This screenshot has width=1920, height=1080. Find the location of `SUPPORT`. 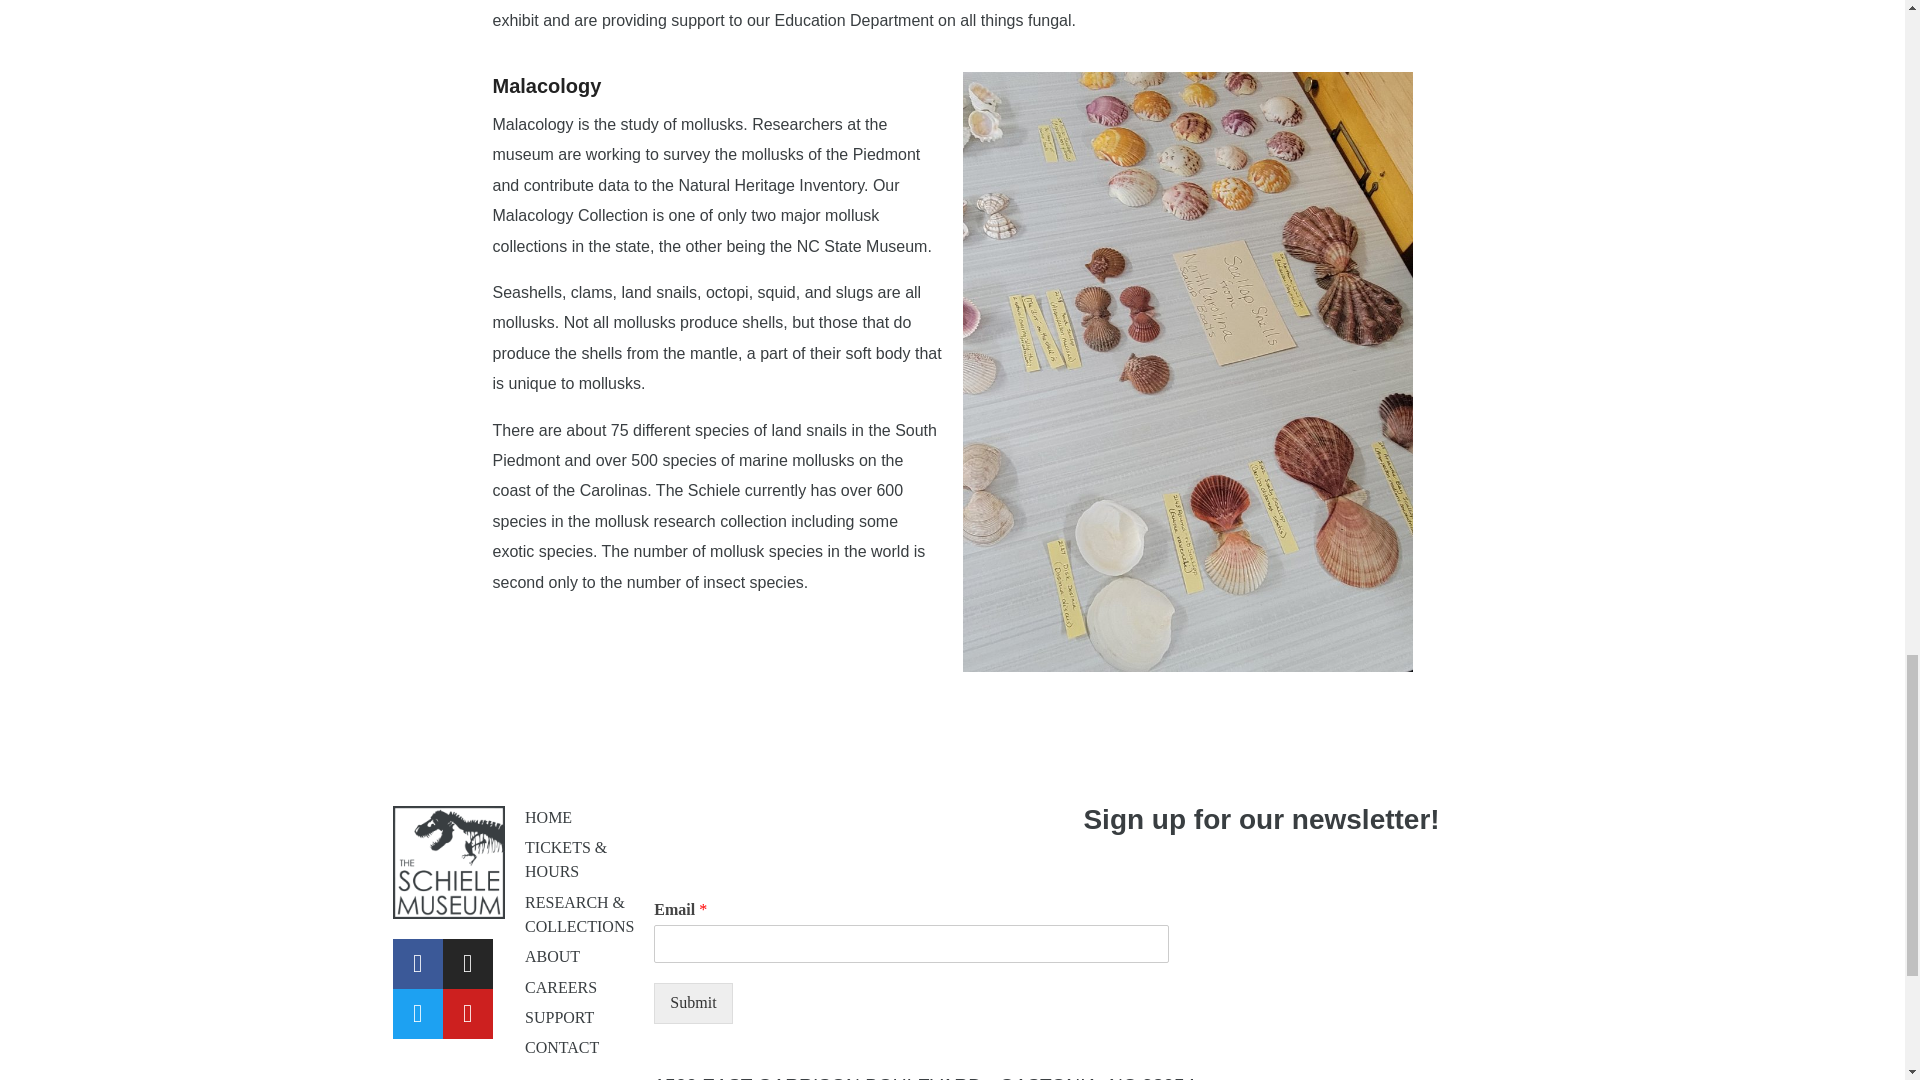

SUPPORT is located at coordinates (558, 1017).